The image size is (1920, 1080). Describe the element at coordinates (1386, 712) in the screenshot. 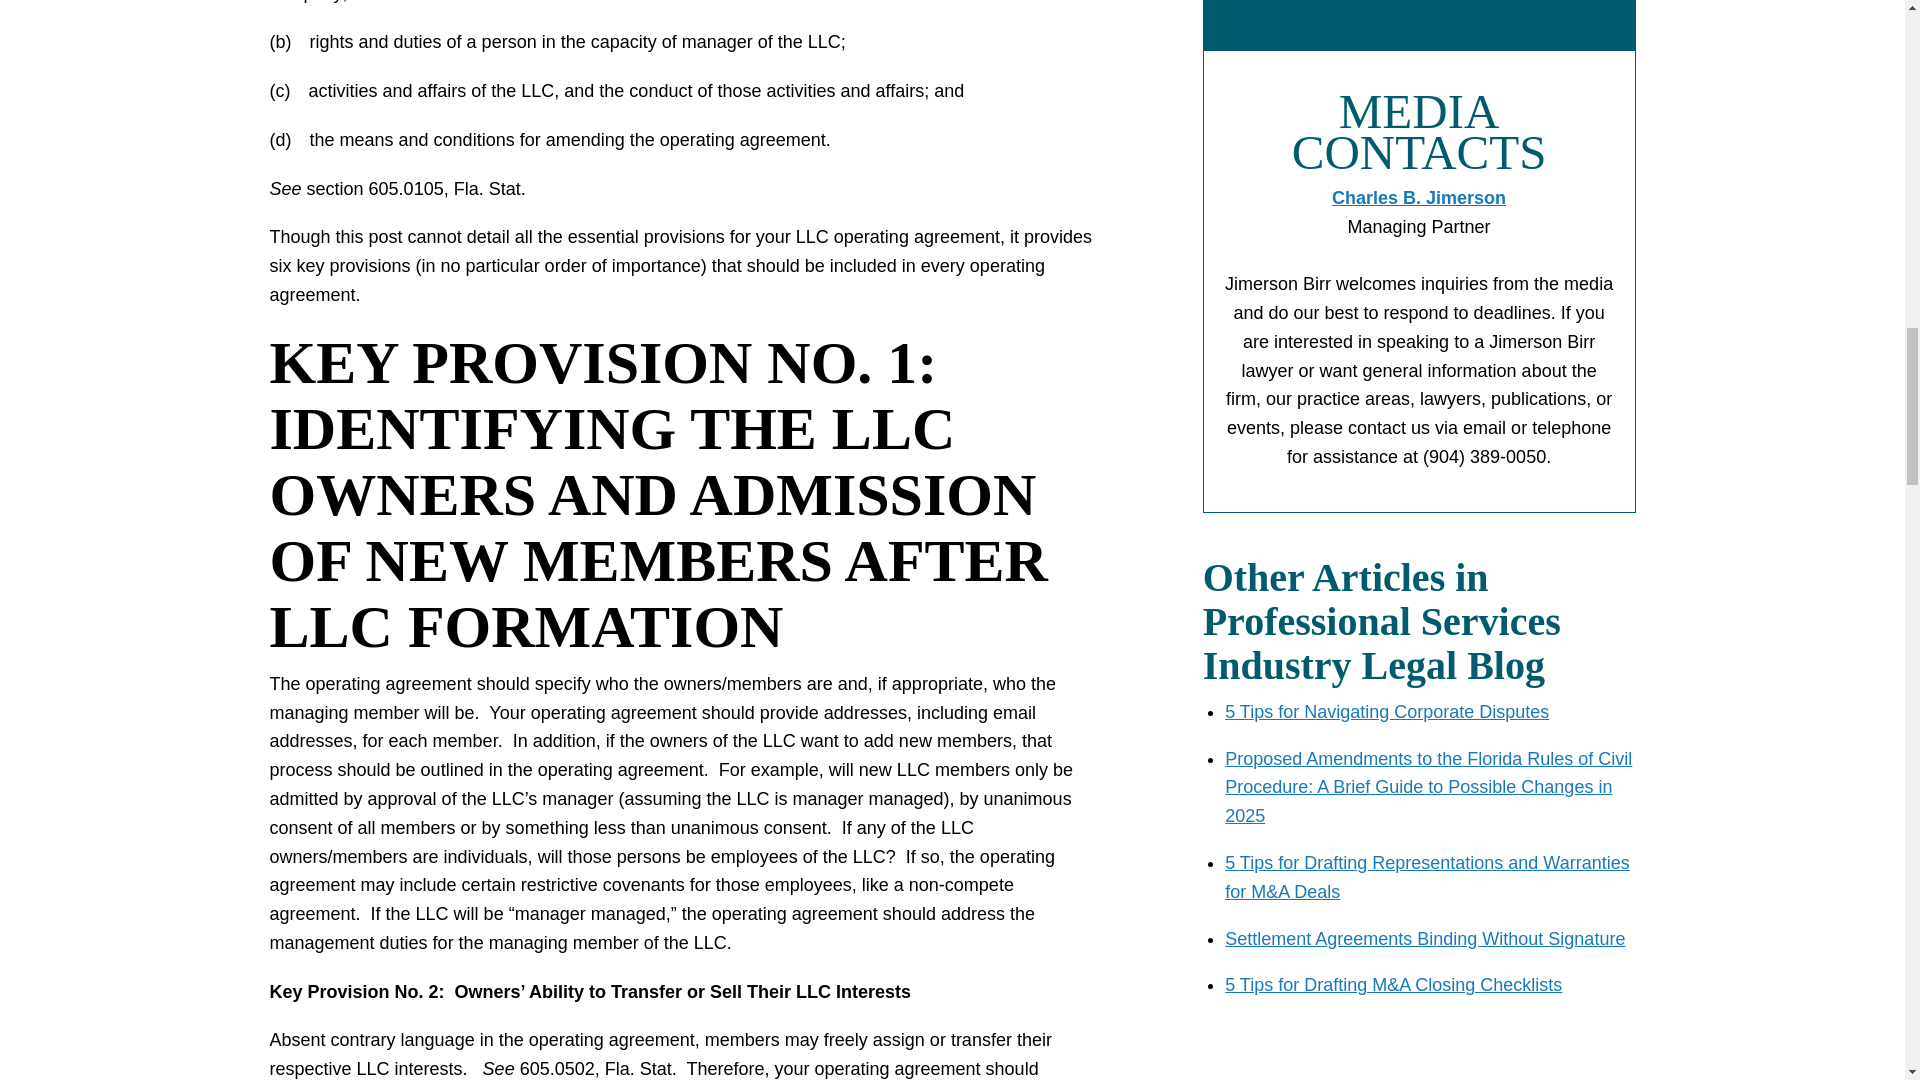

I see `5 Tips for Navigating Corporate Disputes` at that location.